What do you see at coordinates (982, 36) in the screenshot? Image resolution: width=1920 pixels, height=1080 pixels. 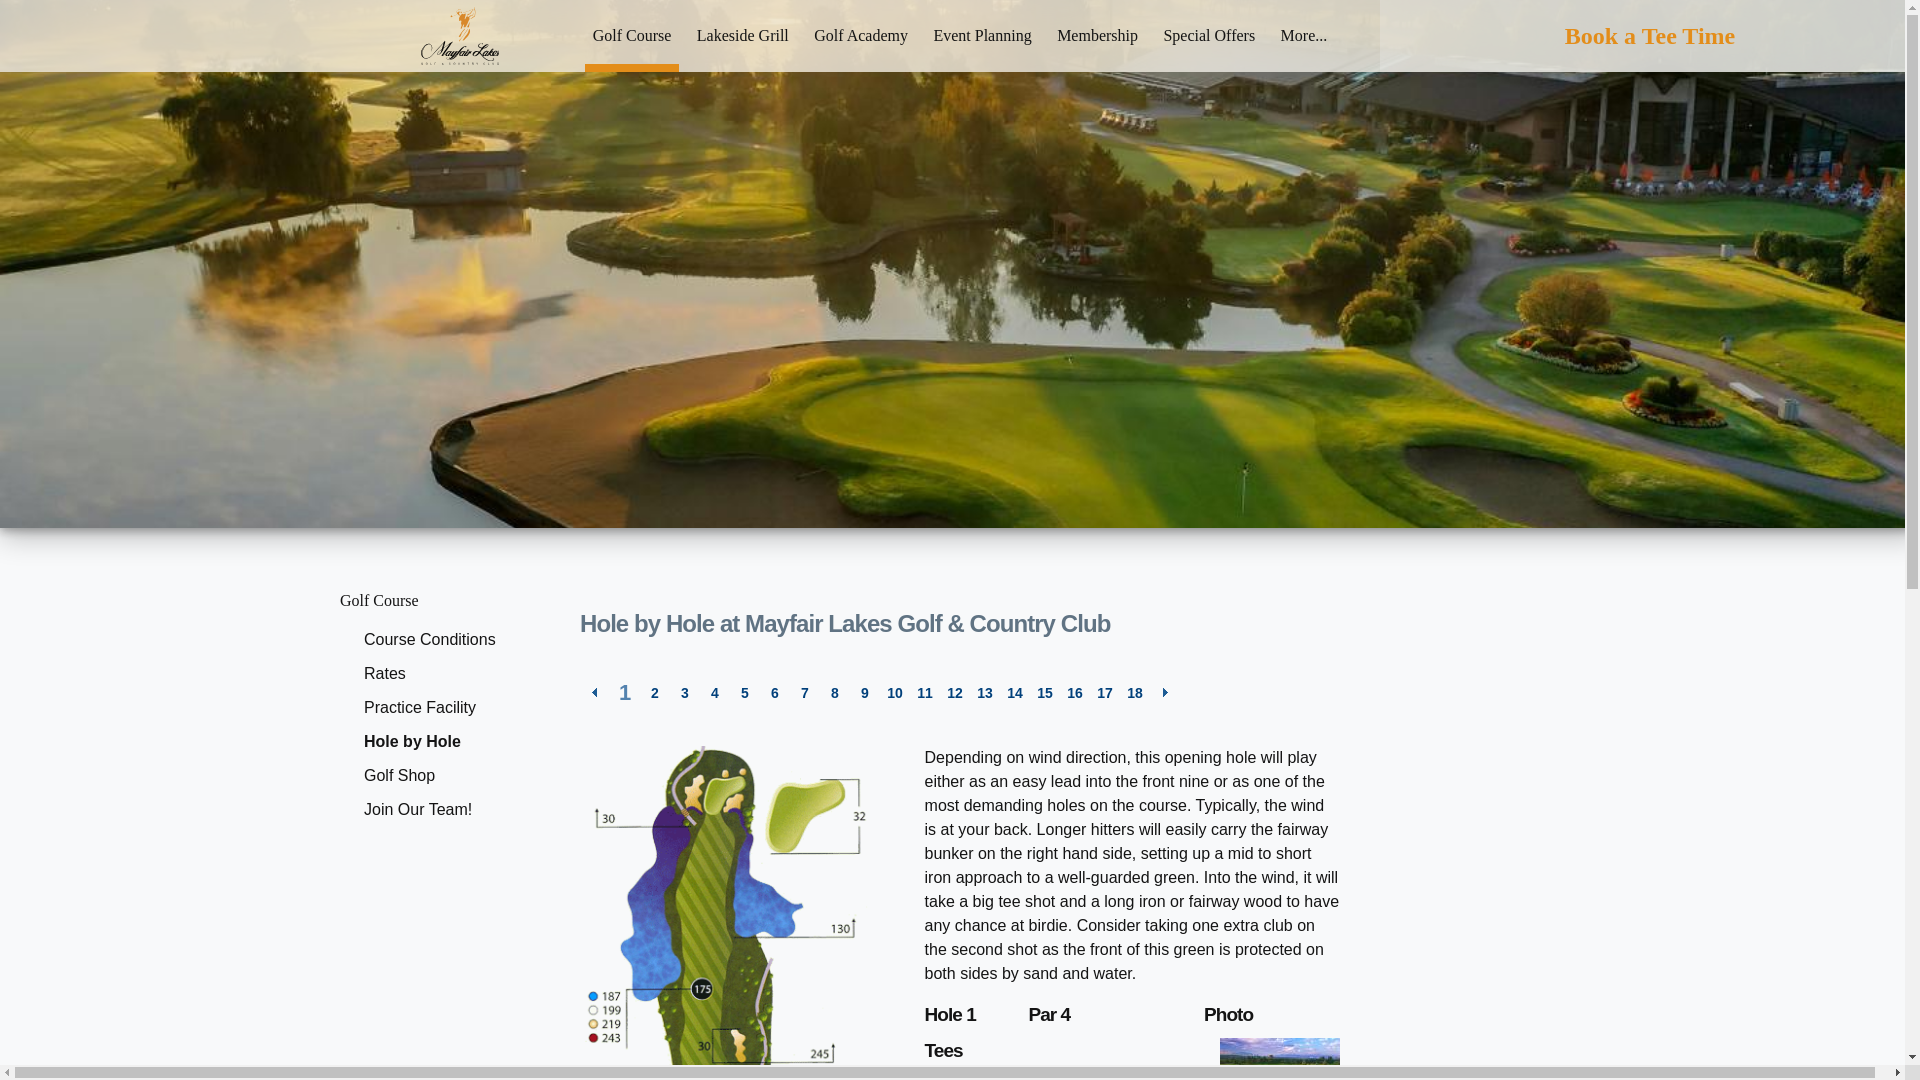 I see `Event Planning` at bounding box center [982, 36].